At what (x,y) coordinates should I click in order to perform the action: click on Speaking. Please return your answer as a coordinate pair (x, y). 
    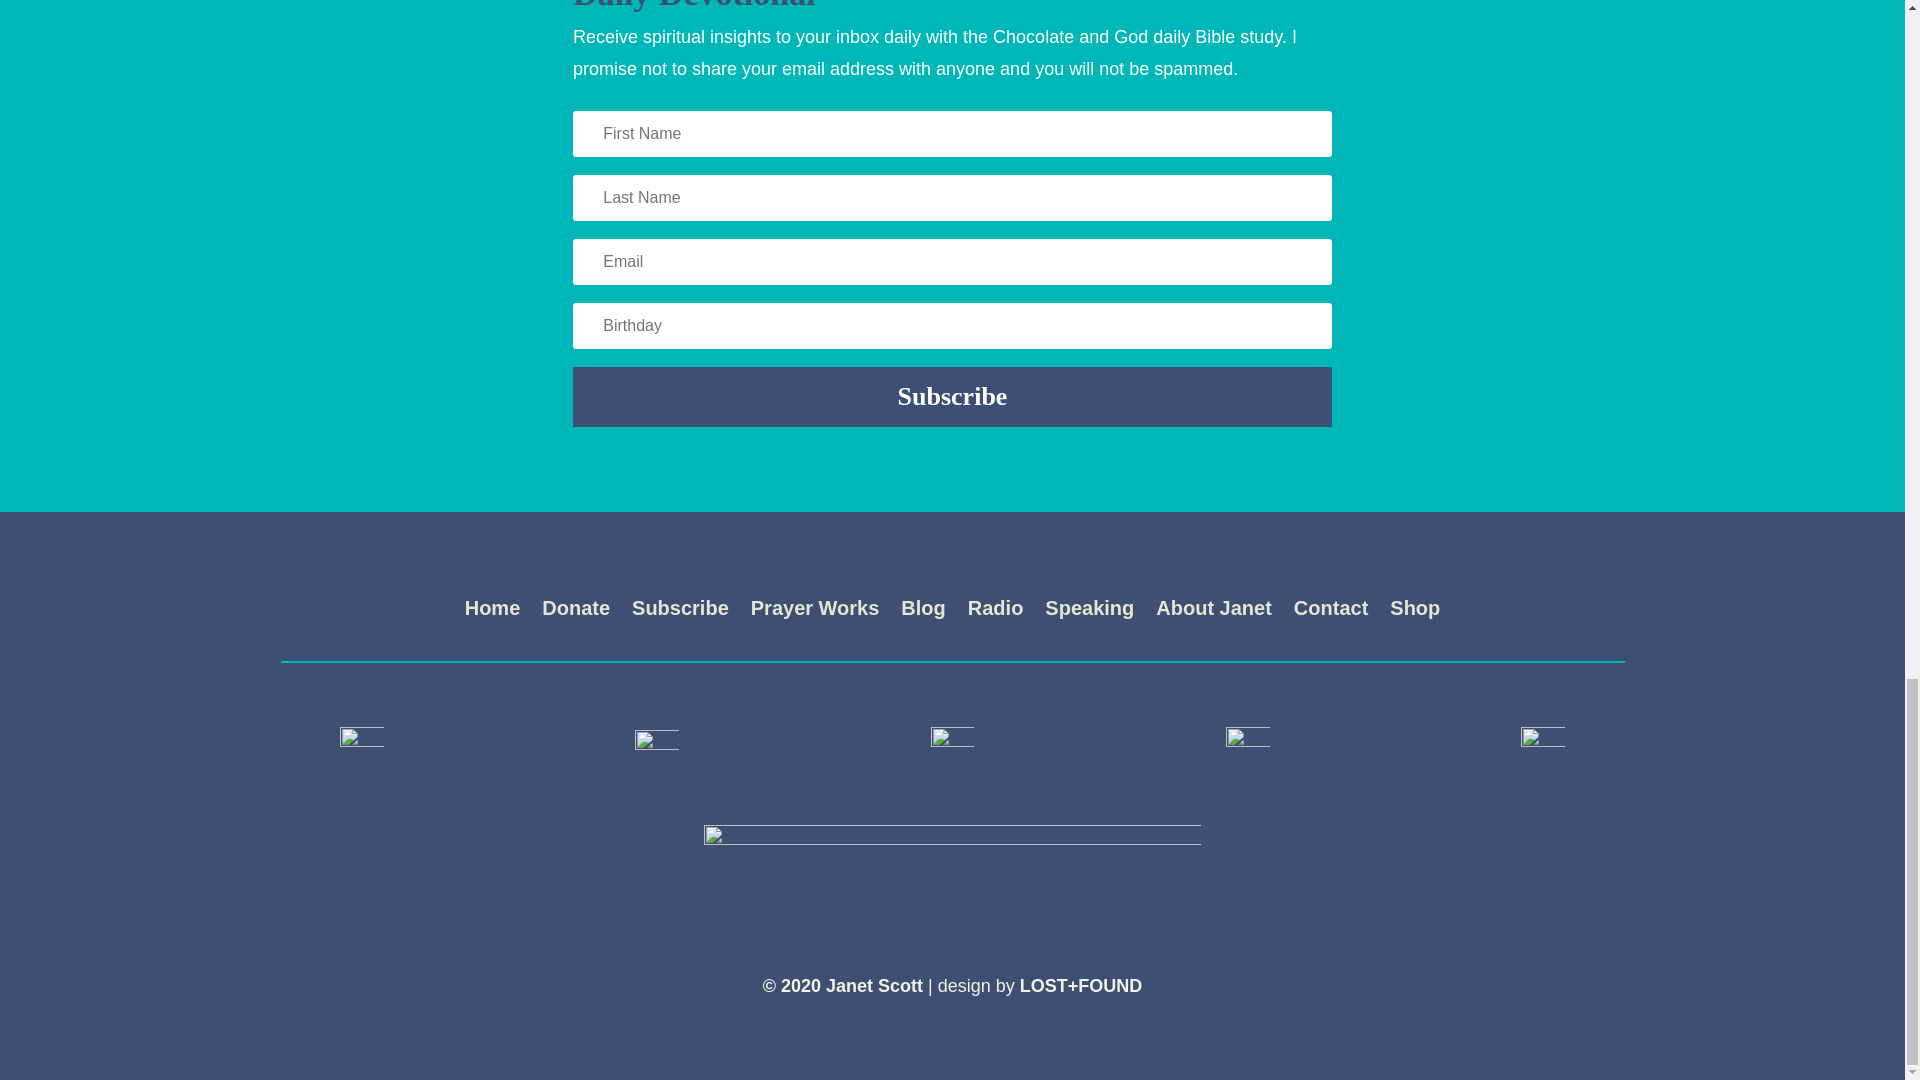
    Looking at the image, I should click on (1089, 612).